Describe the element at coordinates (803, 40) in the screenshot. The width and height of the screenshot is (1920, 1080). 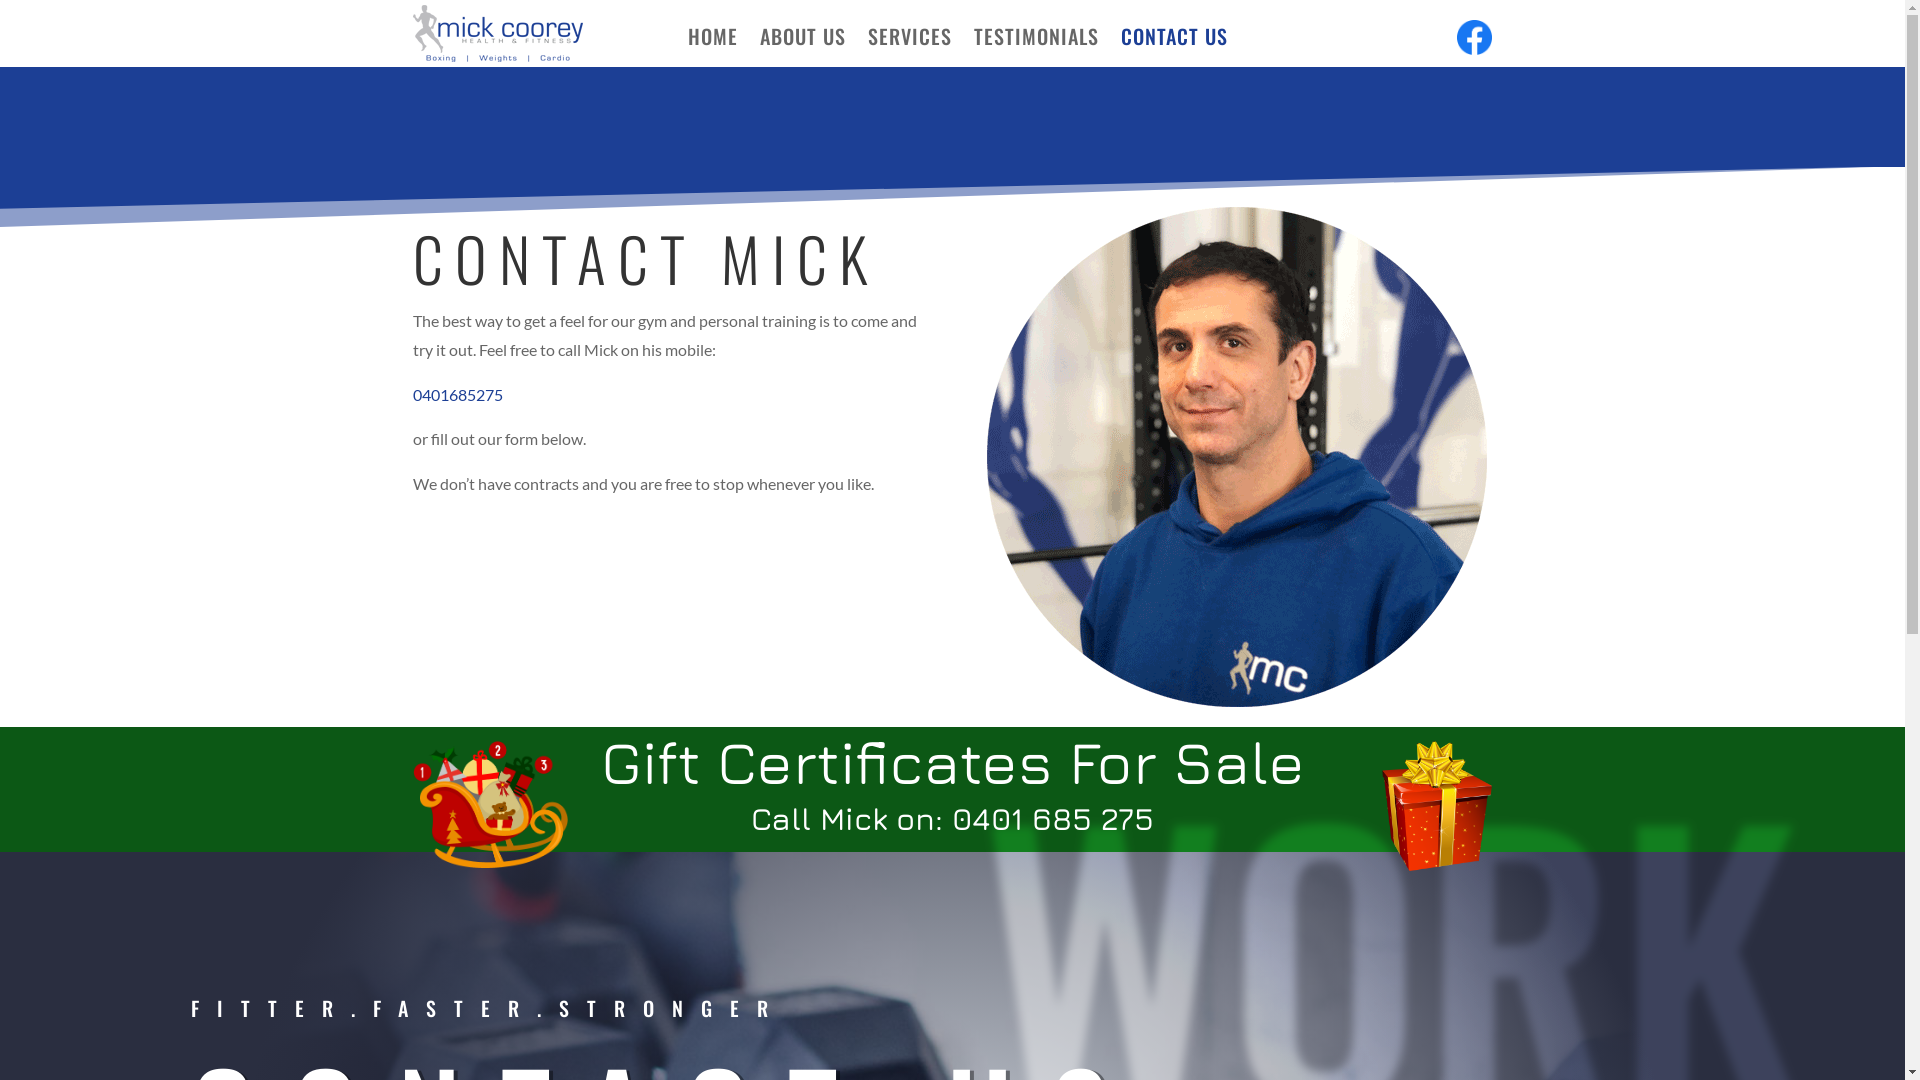
I see `ABOUT US` at that location.